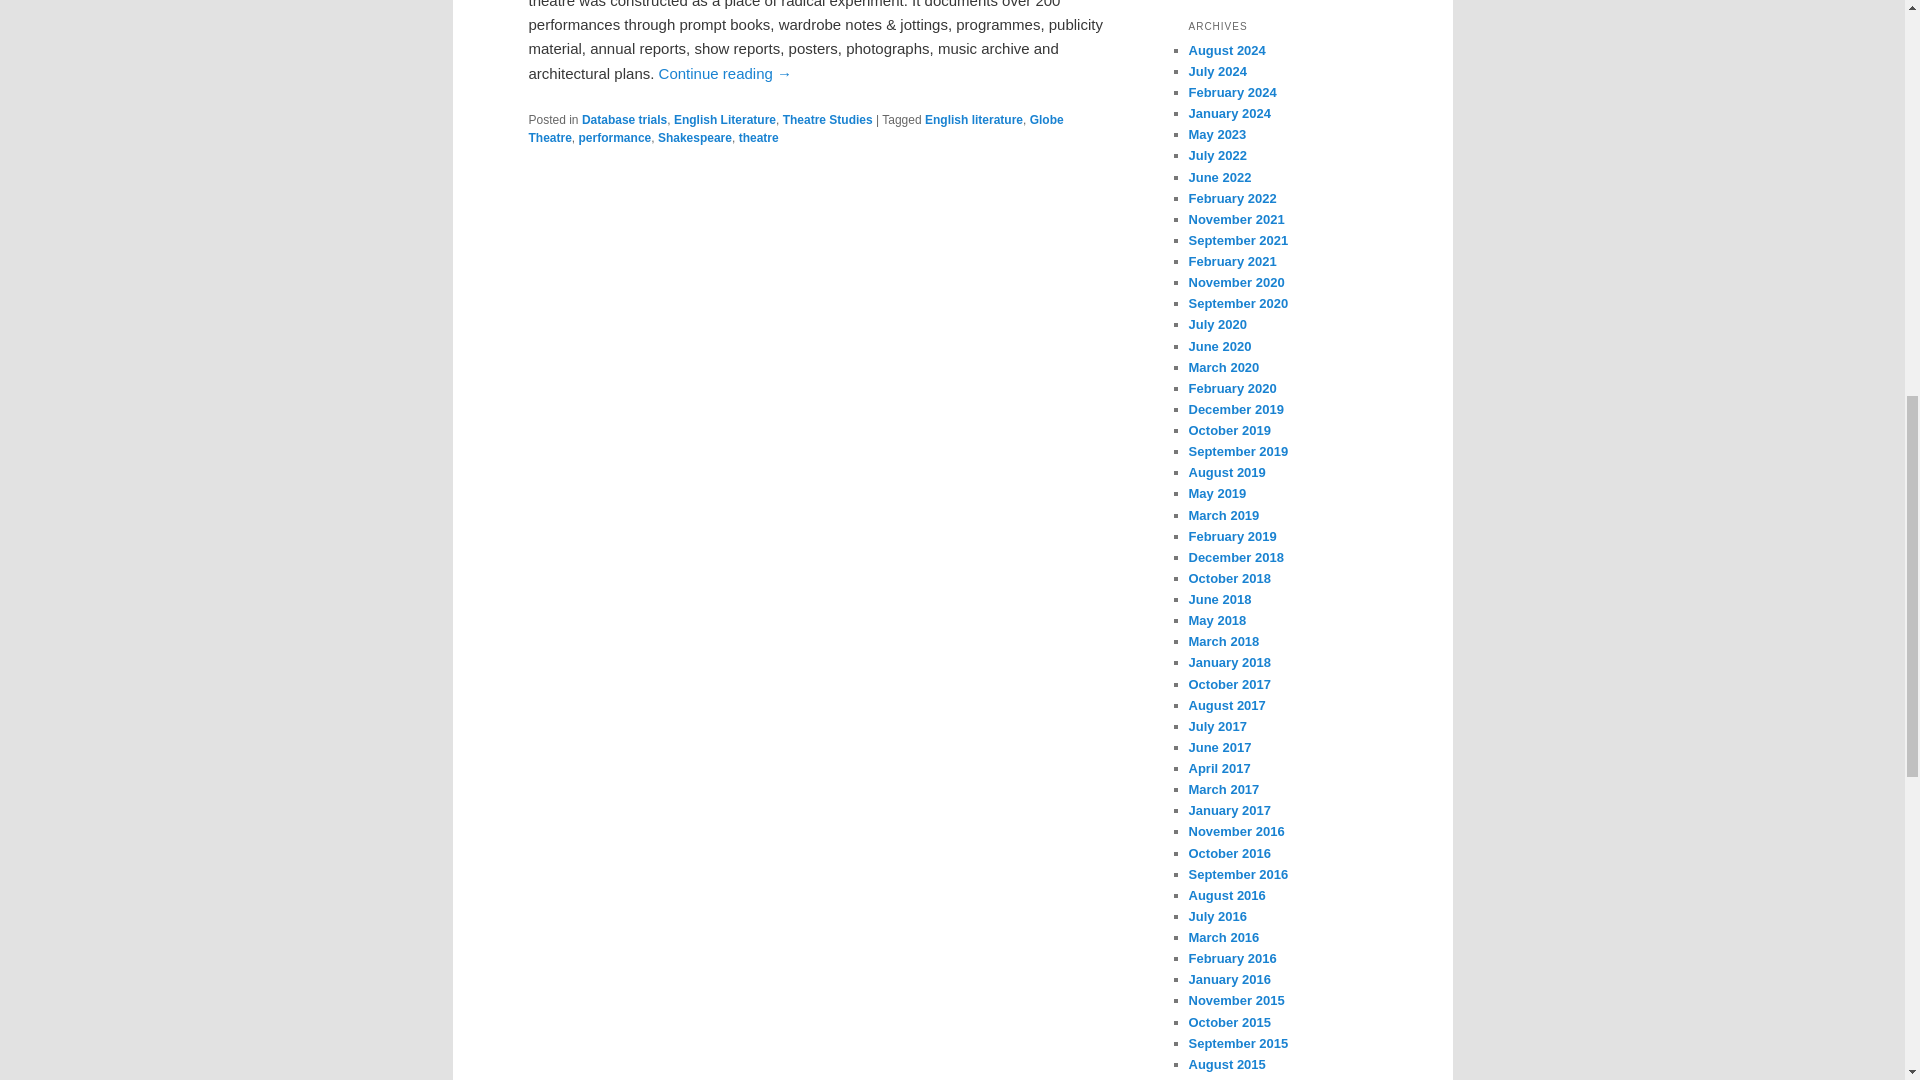 The image size is (1920, 1080). Describe the element at coordinates (694, 137) in the screenshot. I see `Shakespeare` at that location.